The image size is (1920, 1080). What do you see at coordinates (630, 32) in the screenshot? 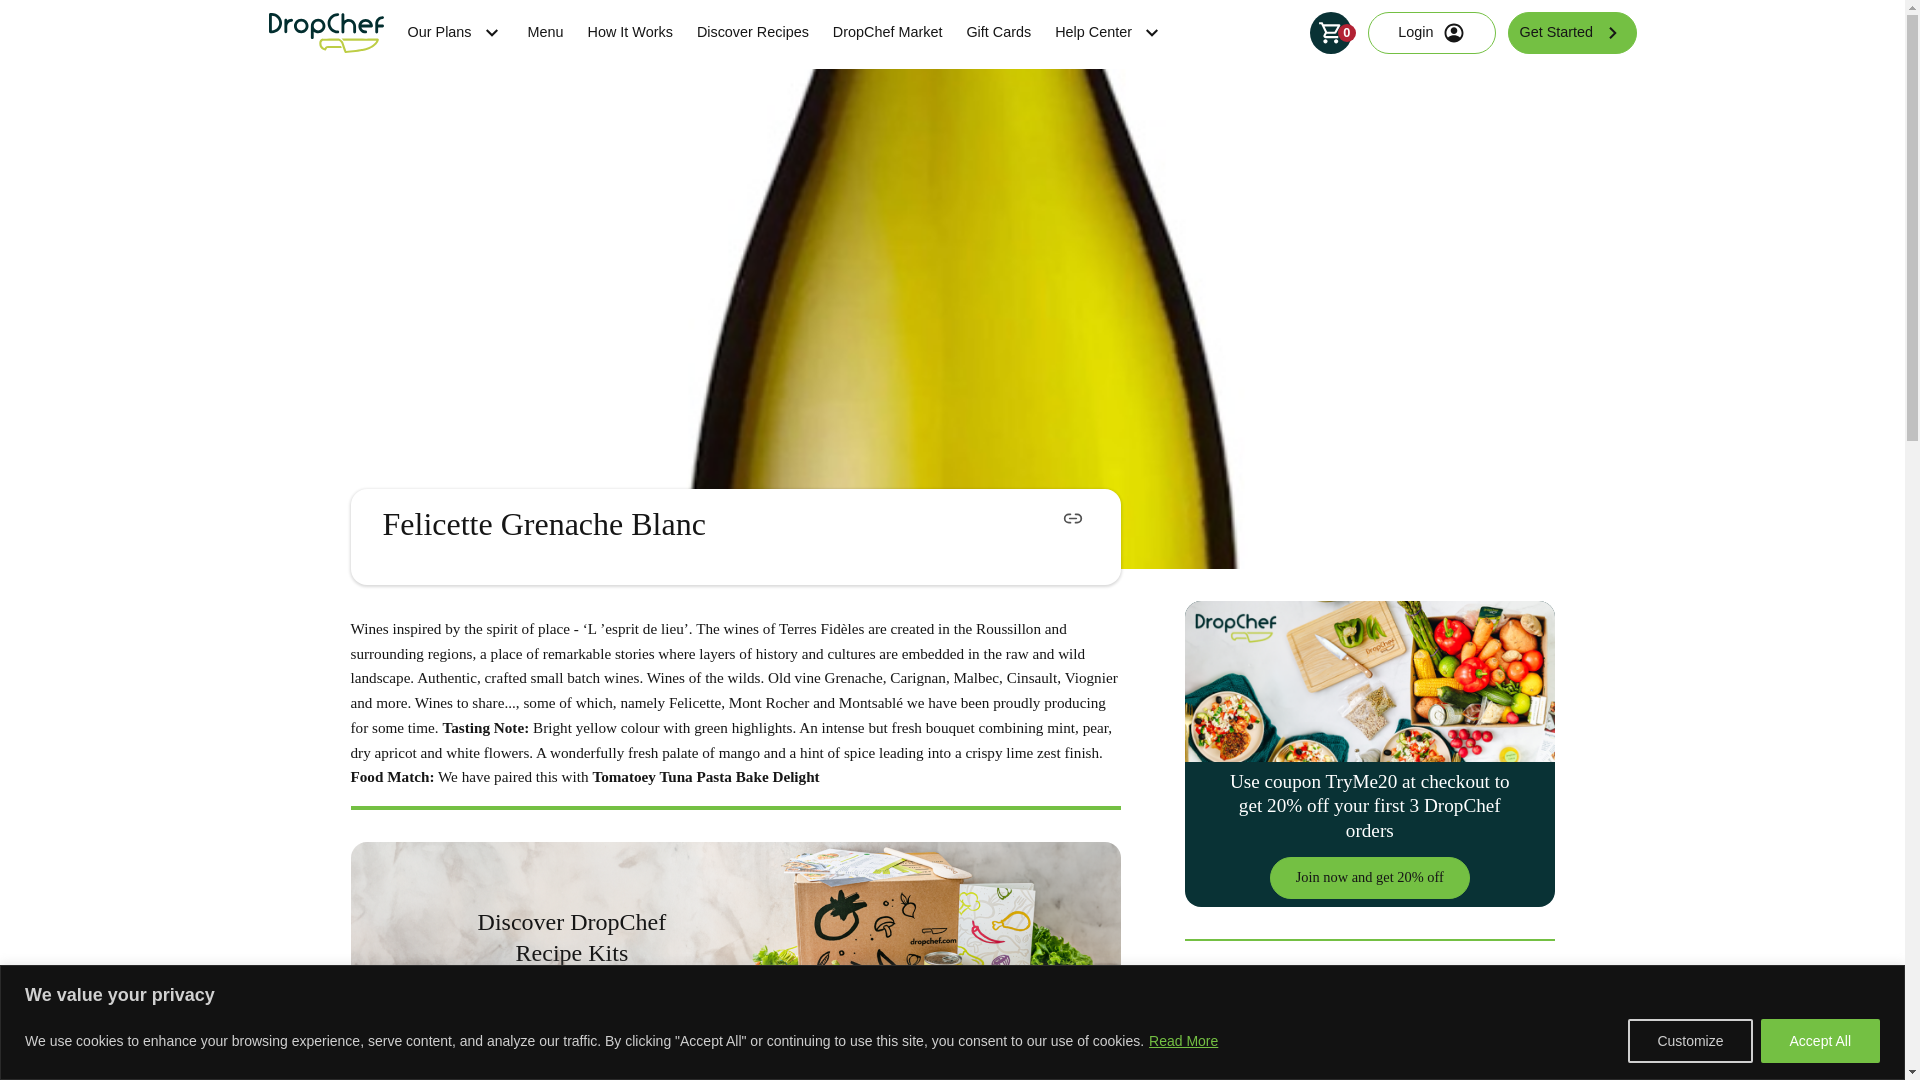
I see `How It Works` at bounding box center [630, 32].